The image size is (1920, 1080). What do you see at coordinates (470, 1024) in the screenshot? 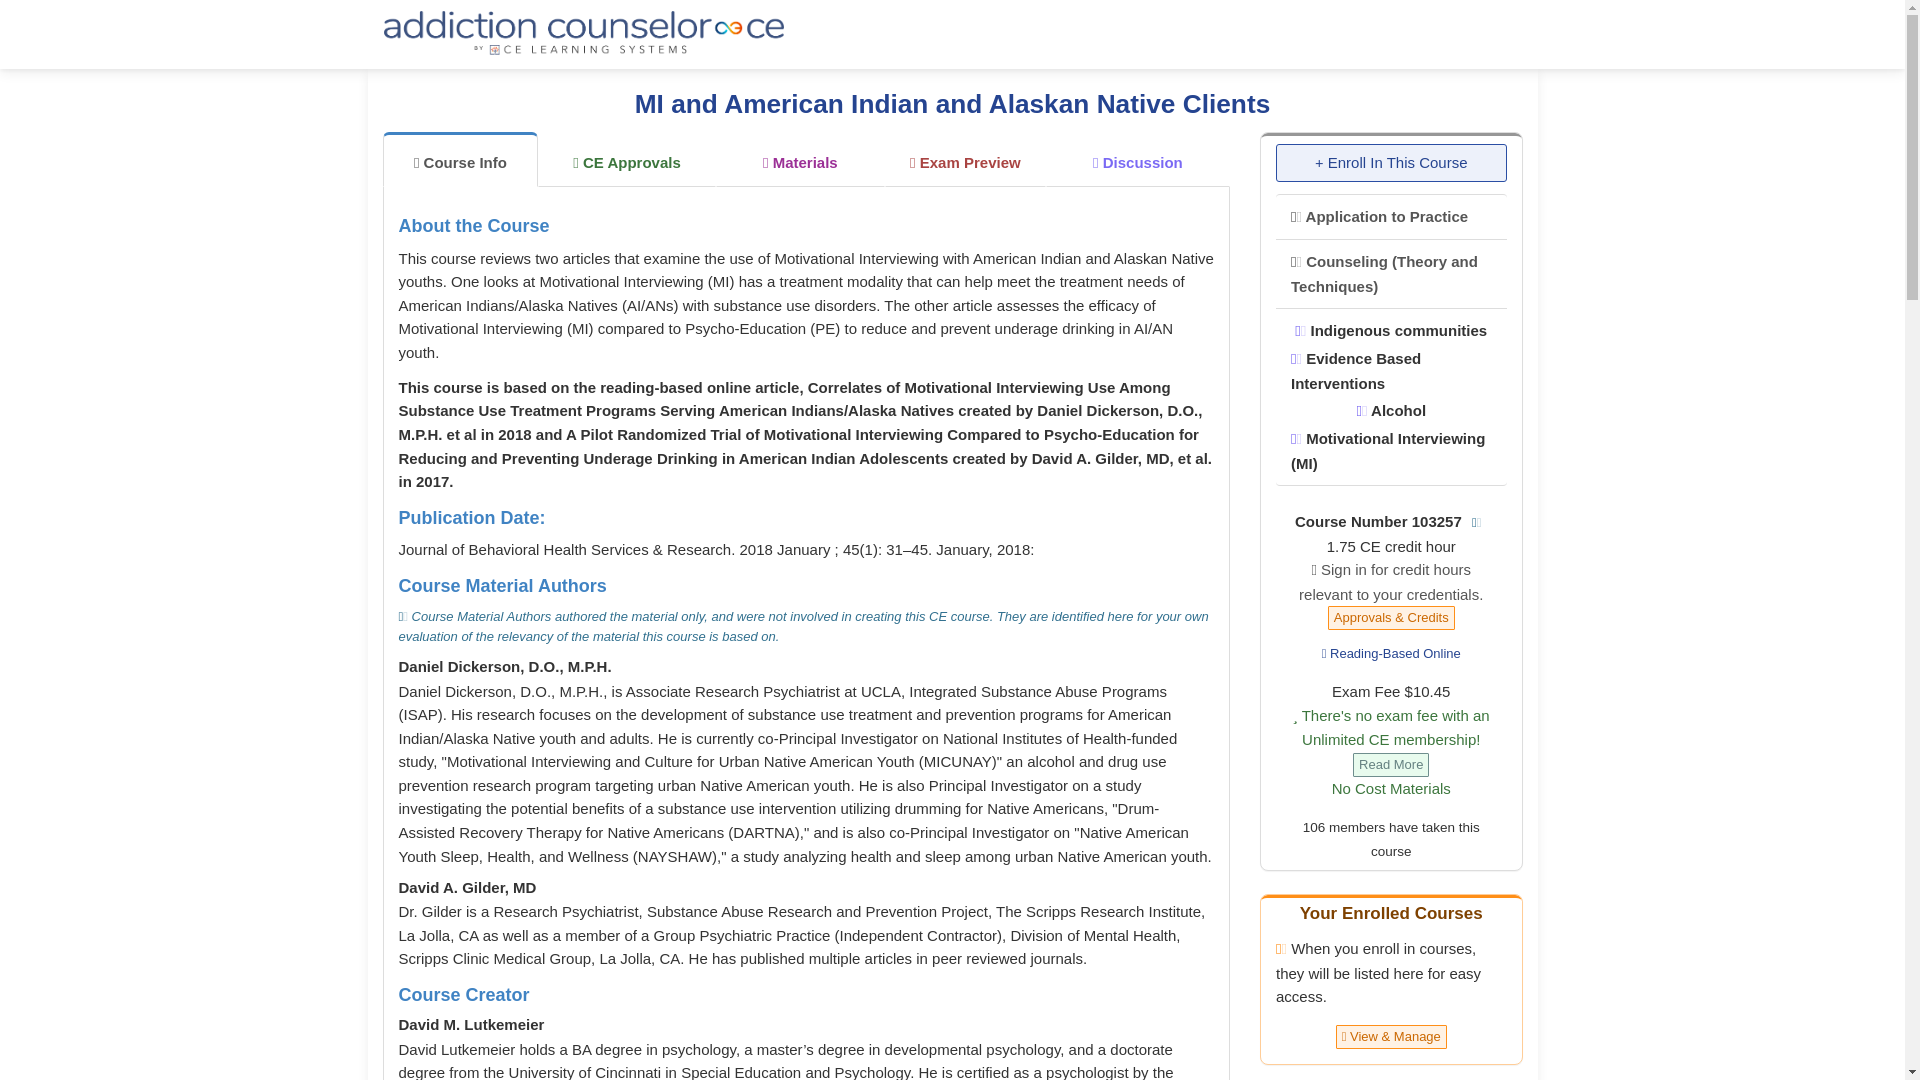
I see `David M. Lutkemeier` at bounding box center [470, 1024].